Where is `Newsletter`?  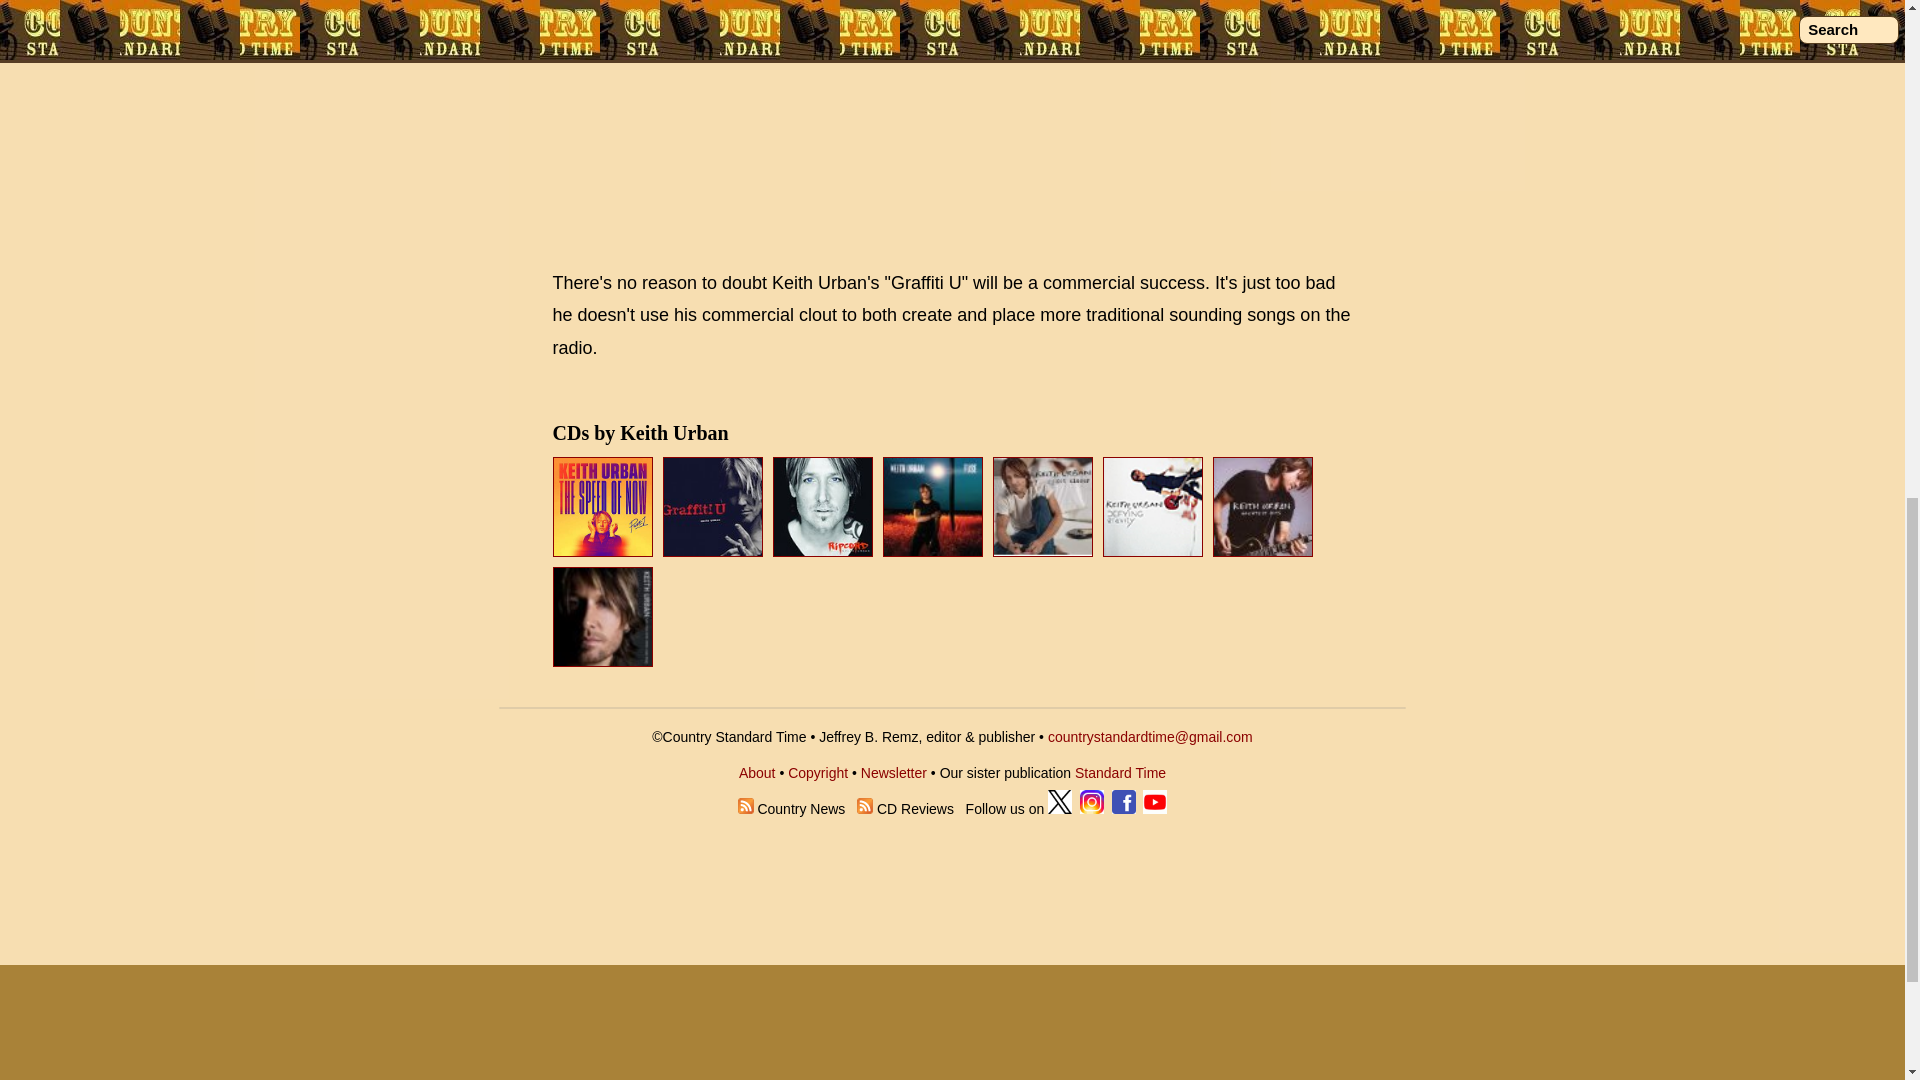 Newsletter is located at coordinates (894, 772).